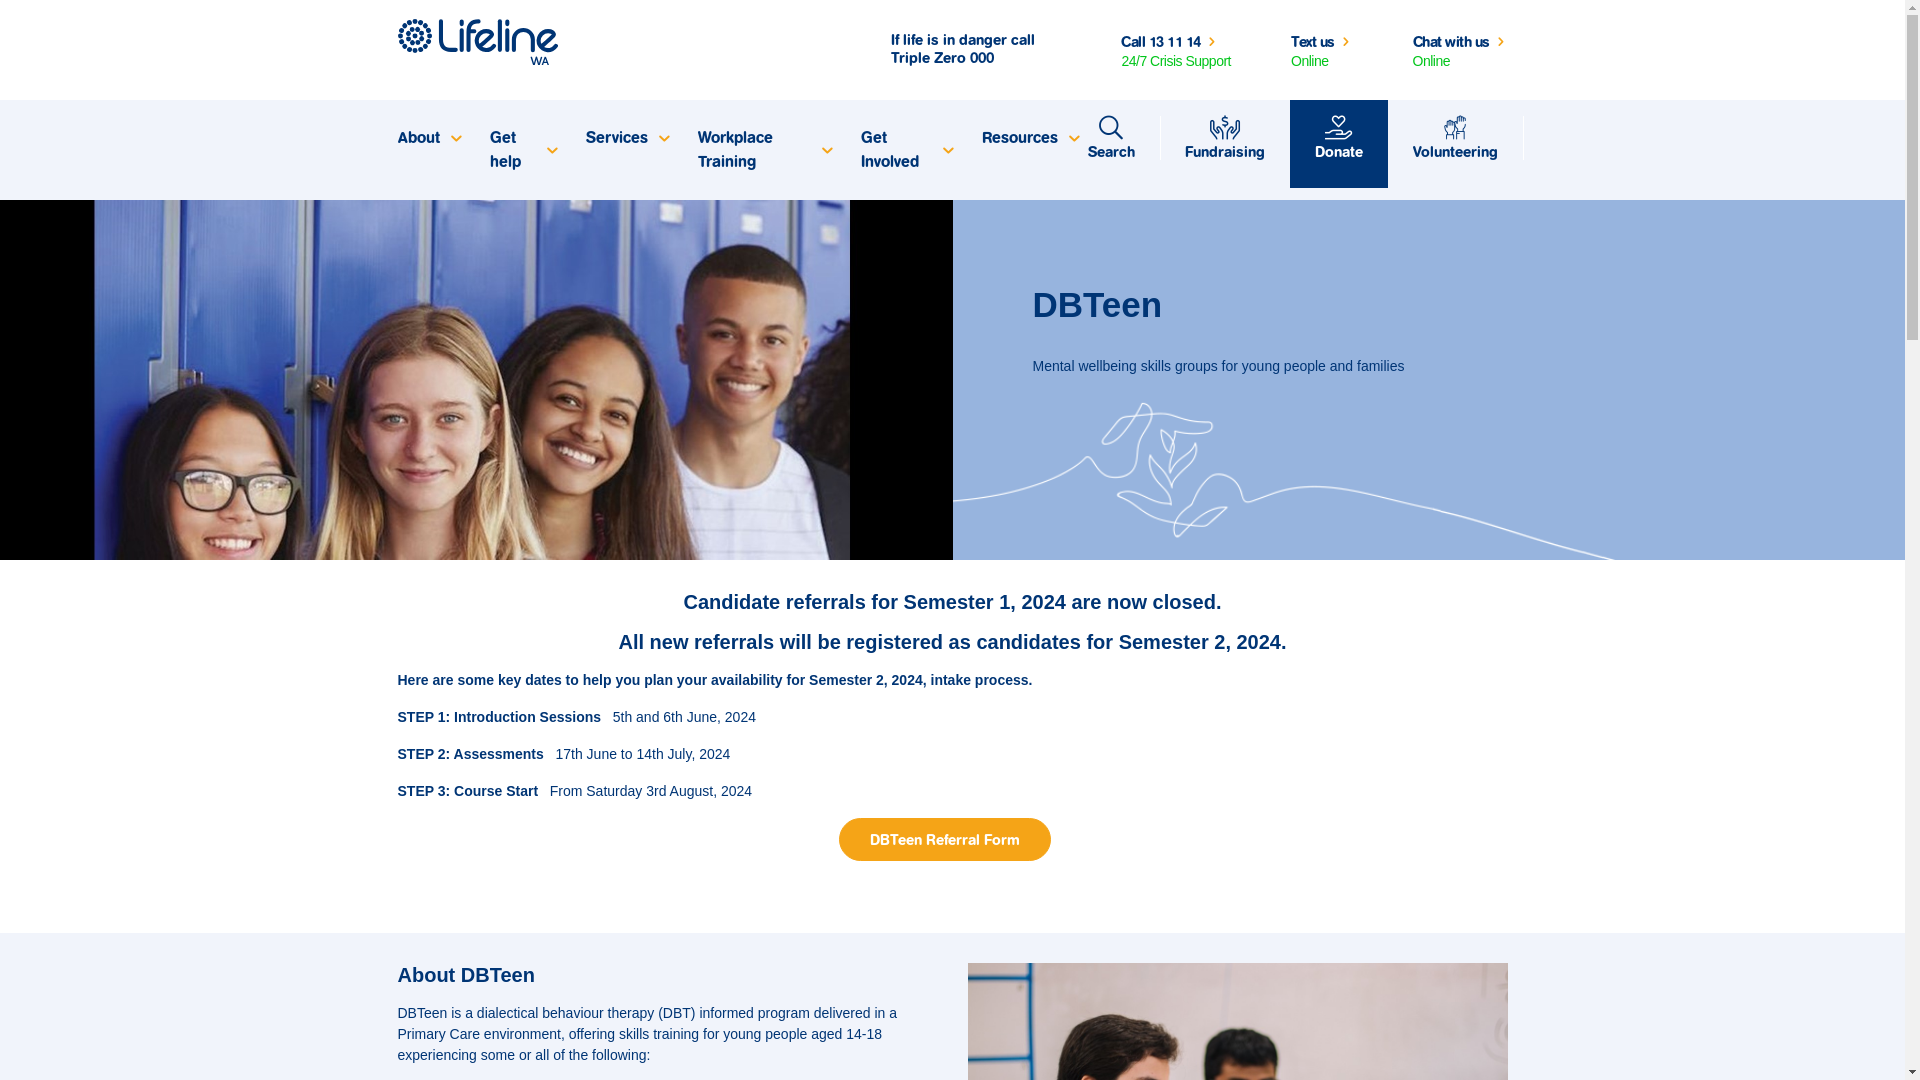 Image resolution: width=1920 pixels, height=1080 pixels. Describe the element at coordinates (1456, 138) in the screenshot. I see `Volunteering` at that location.